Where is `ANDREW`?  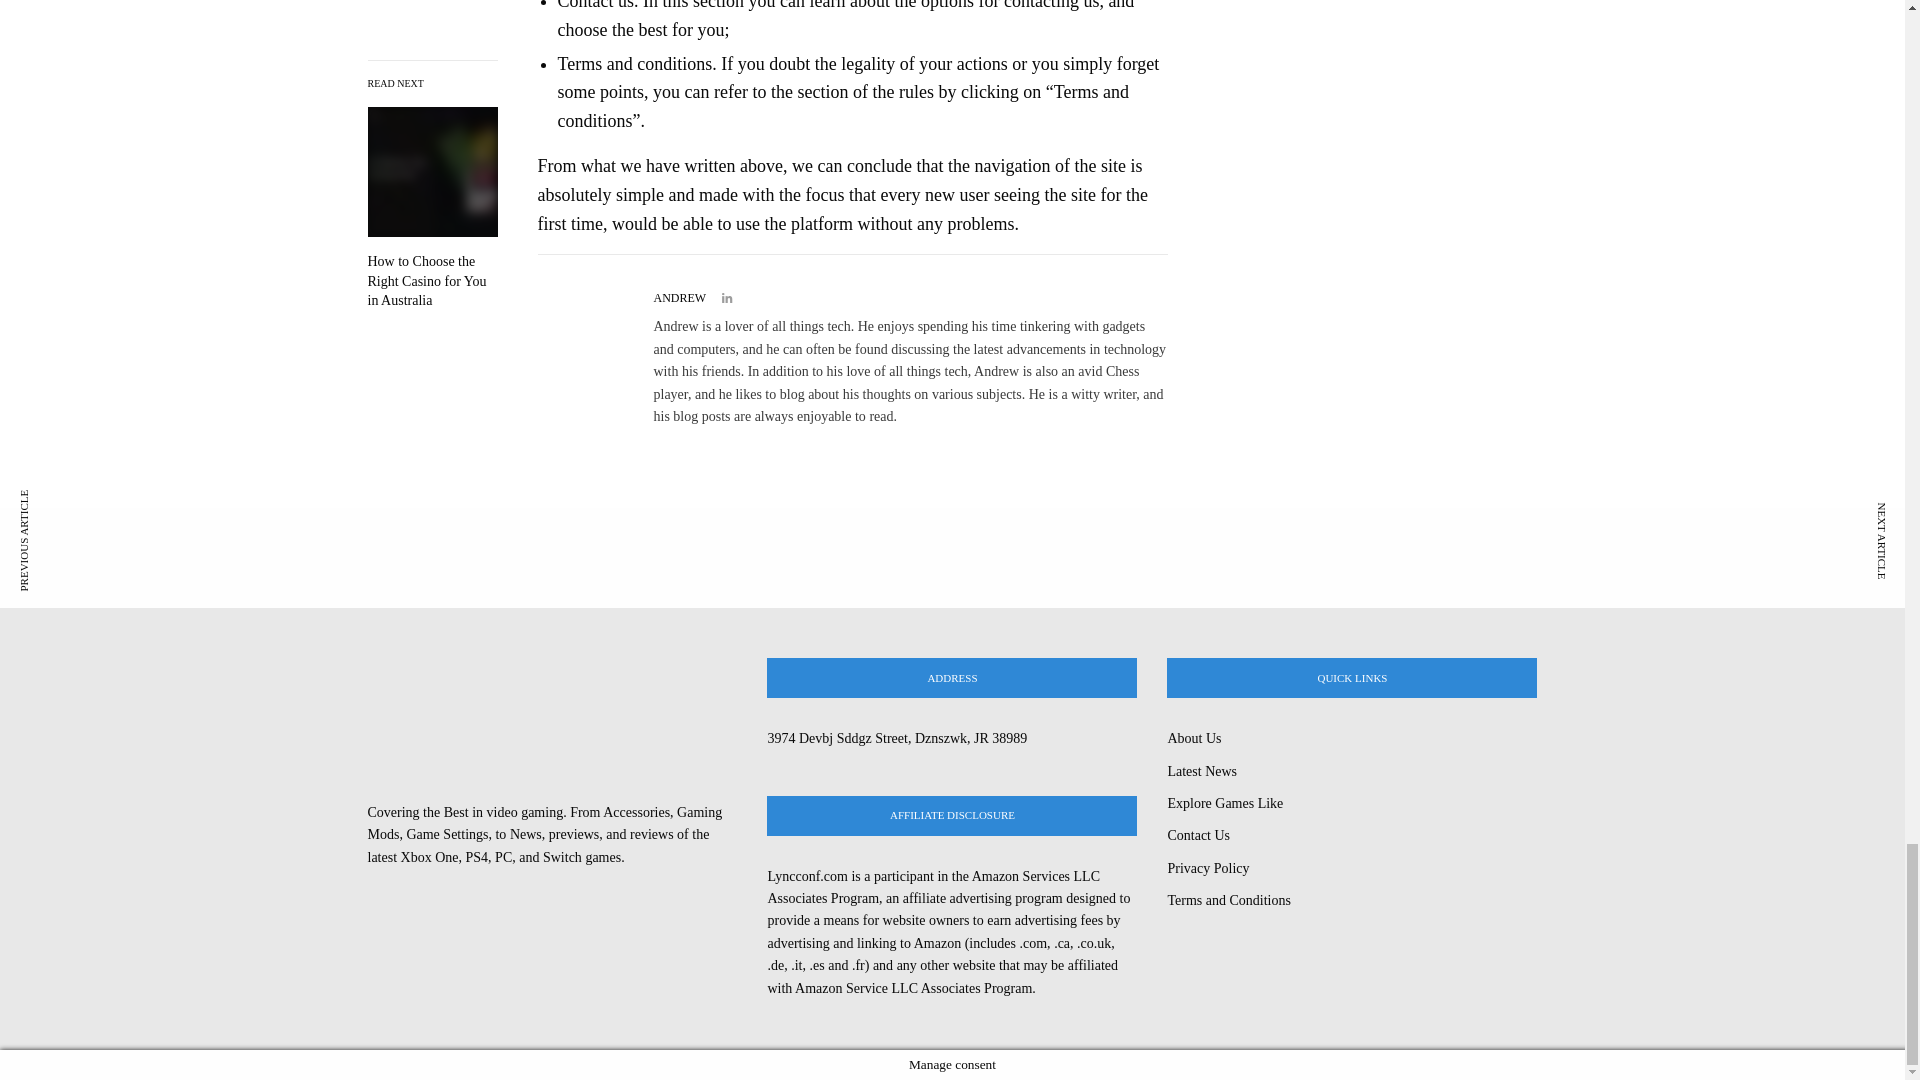 ANDREW is located at coordinates (680, 297).